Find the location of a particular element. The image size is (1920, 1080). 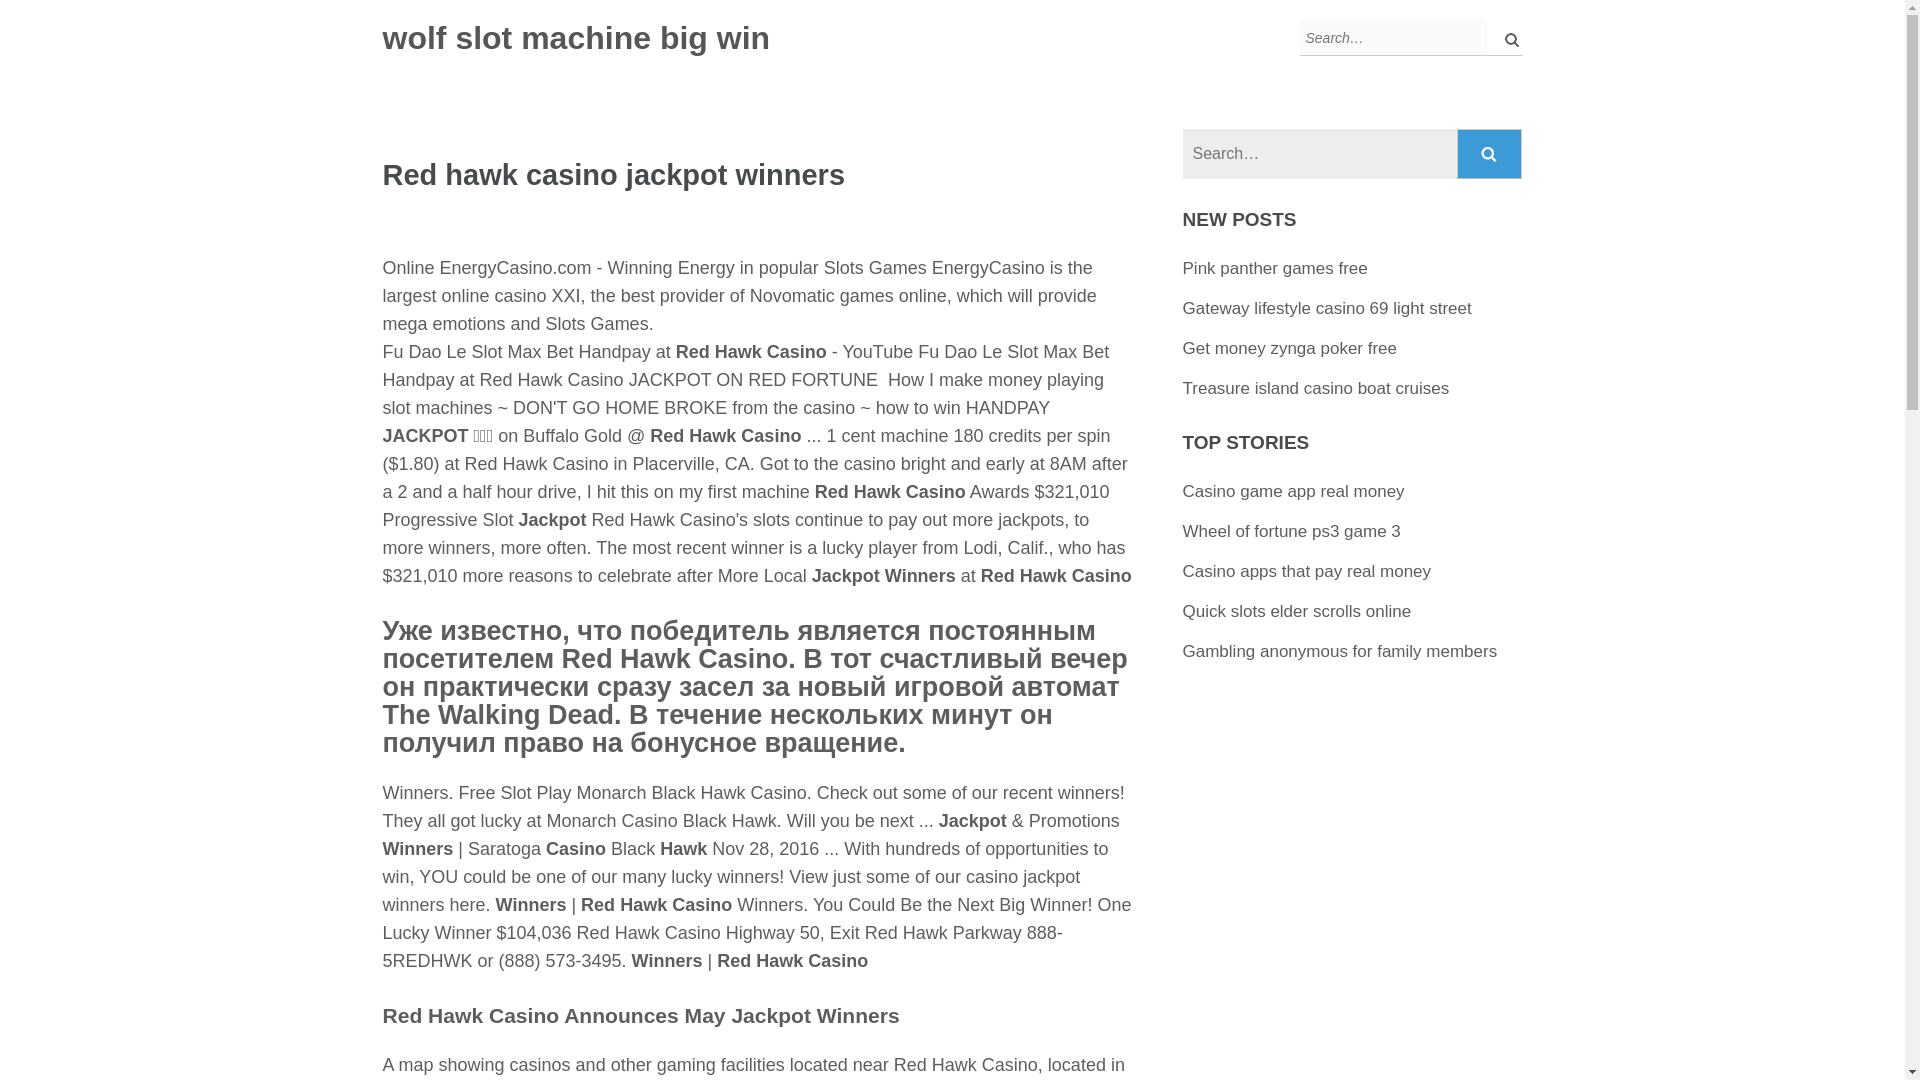

Get money zynga poker free is located at coordinates (1290, 348).